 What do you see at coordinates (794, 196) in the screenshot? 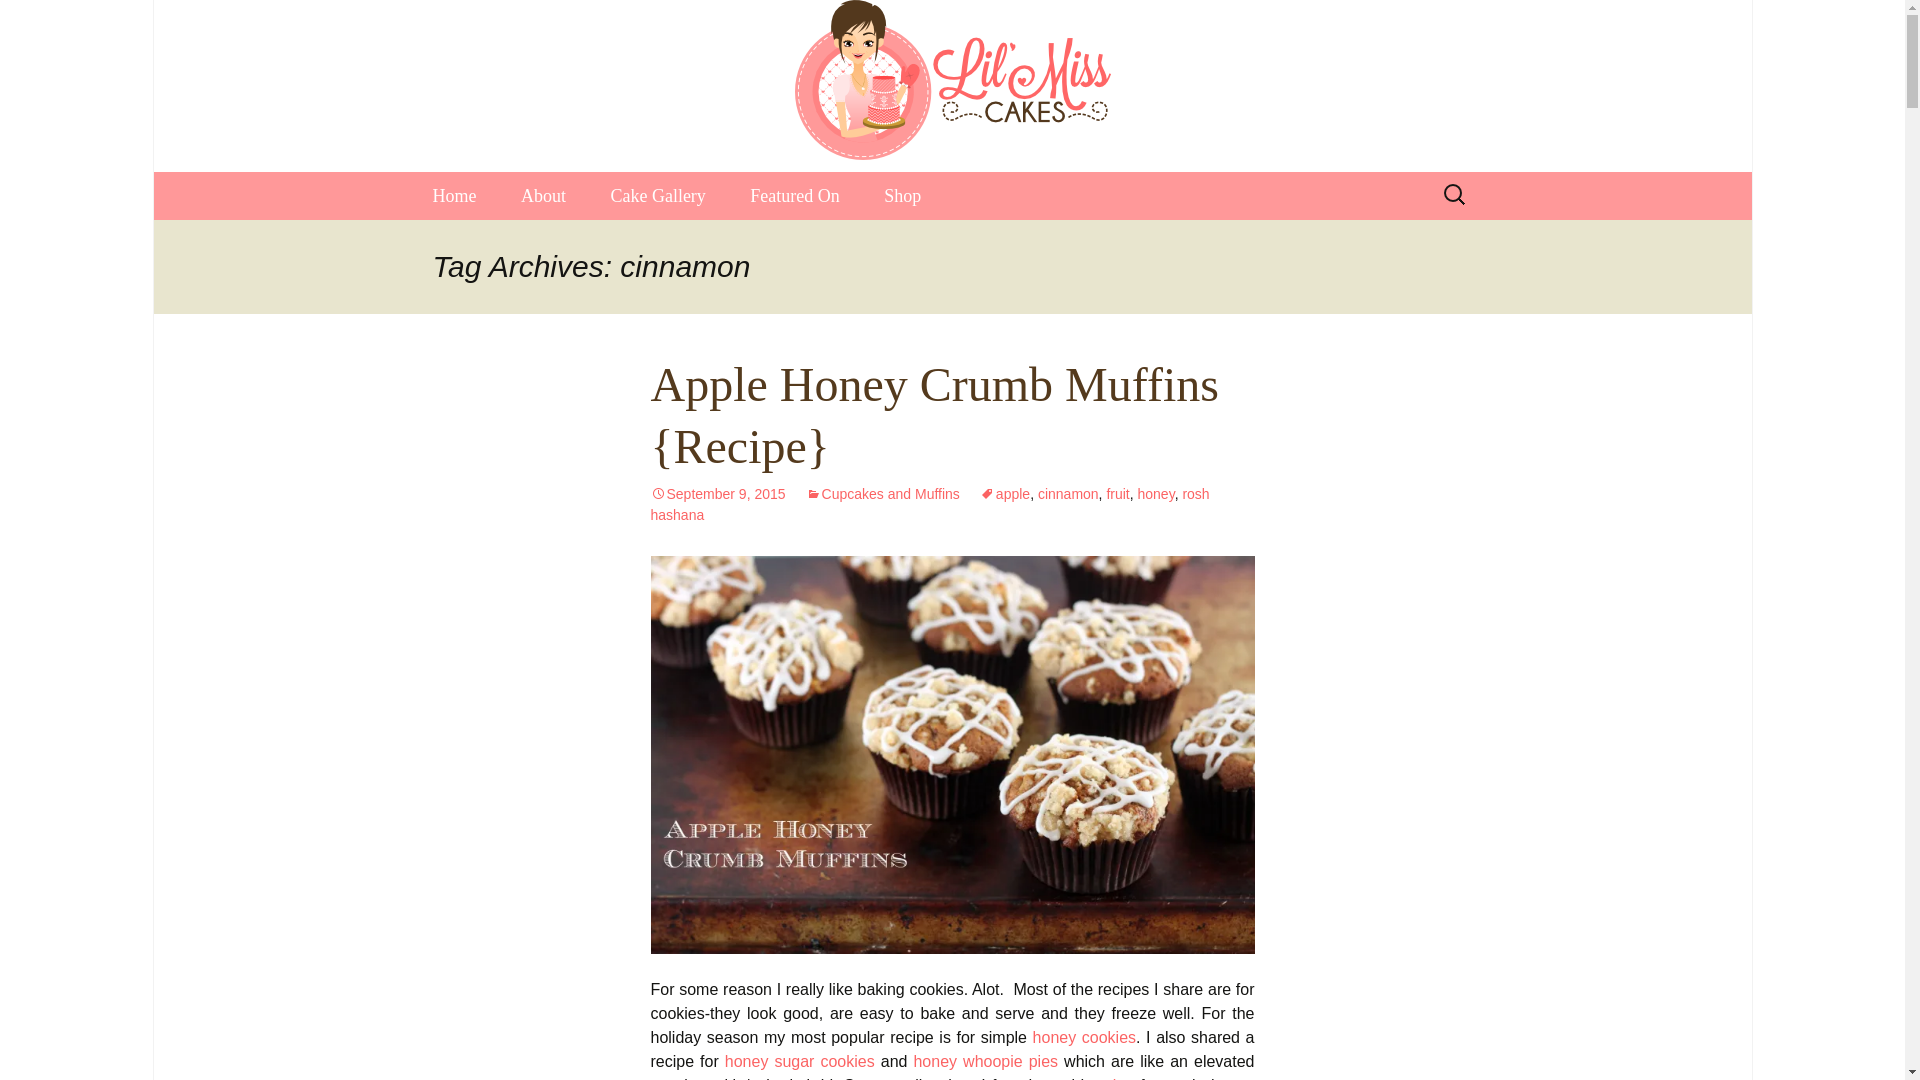
I see `Featured On` at bounding box center [794, 196].